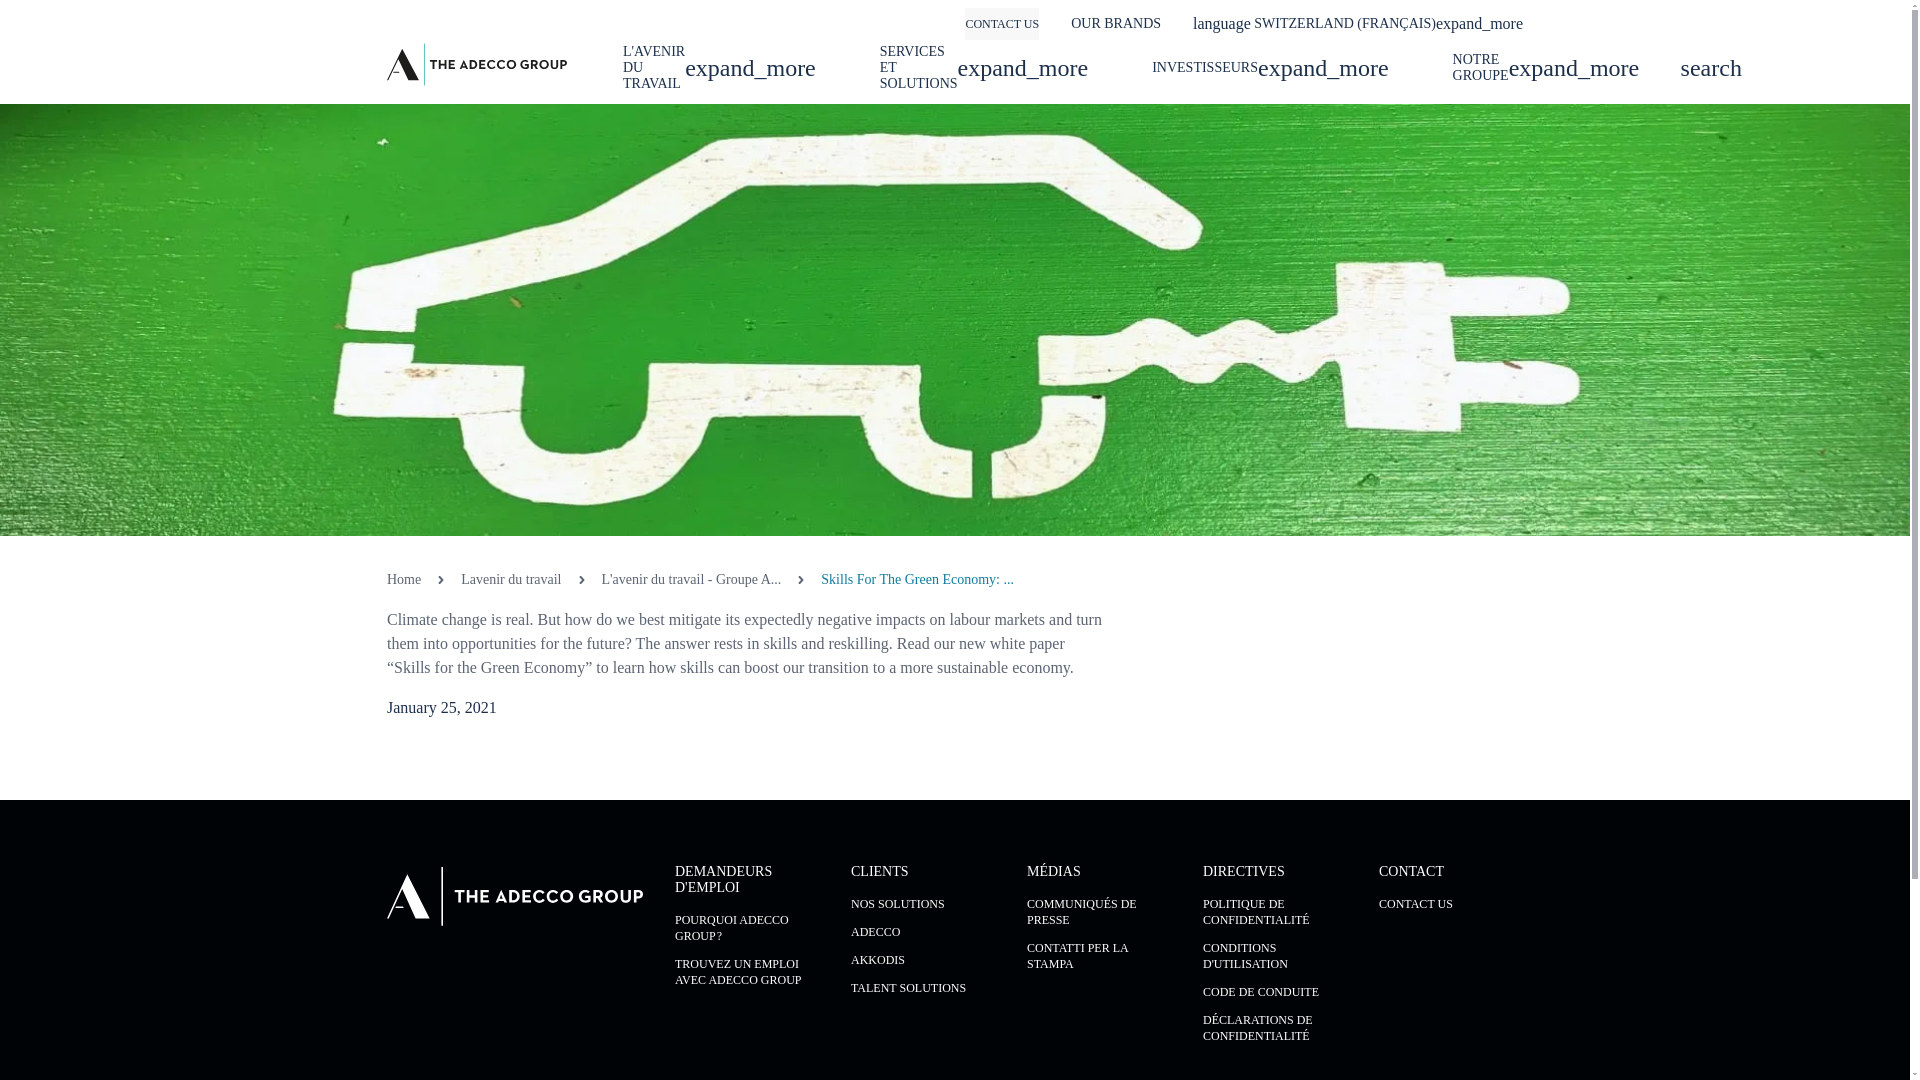 This screenshot has width=1920, height=1080. What do you see at coordinates (922, 904) in the screenshot?
I see `NOS SOLUTIONS` at bounding box center [922, 904].